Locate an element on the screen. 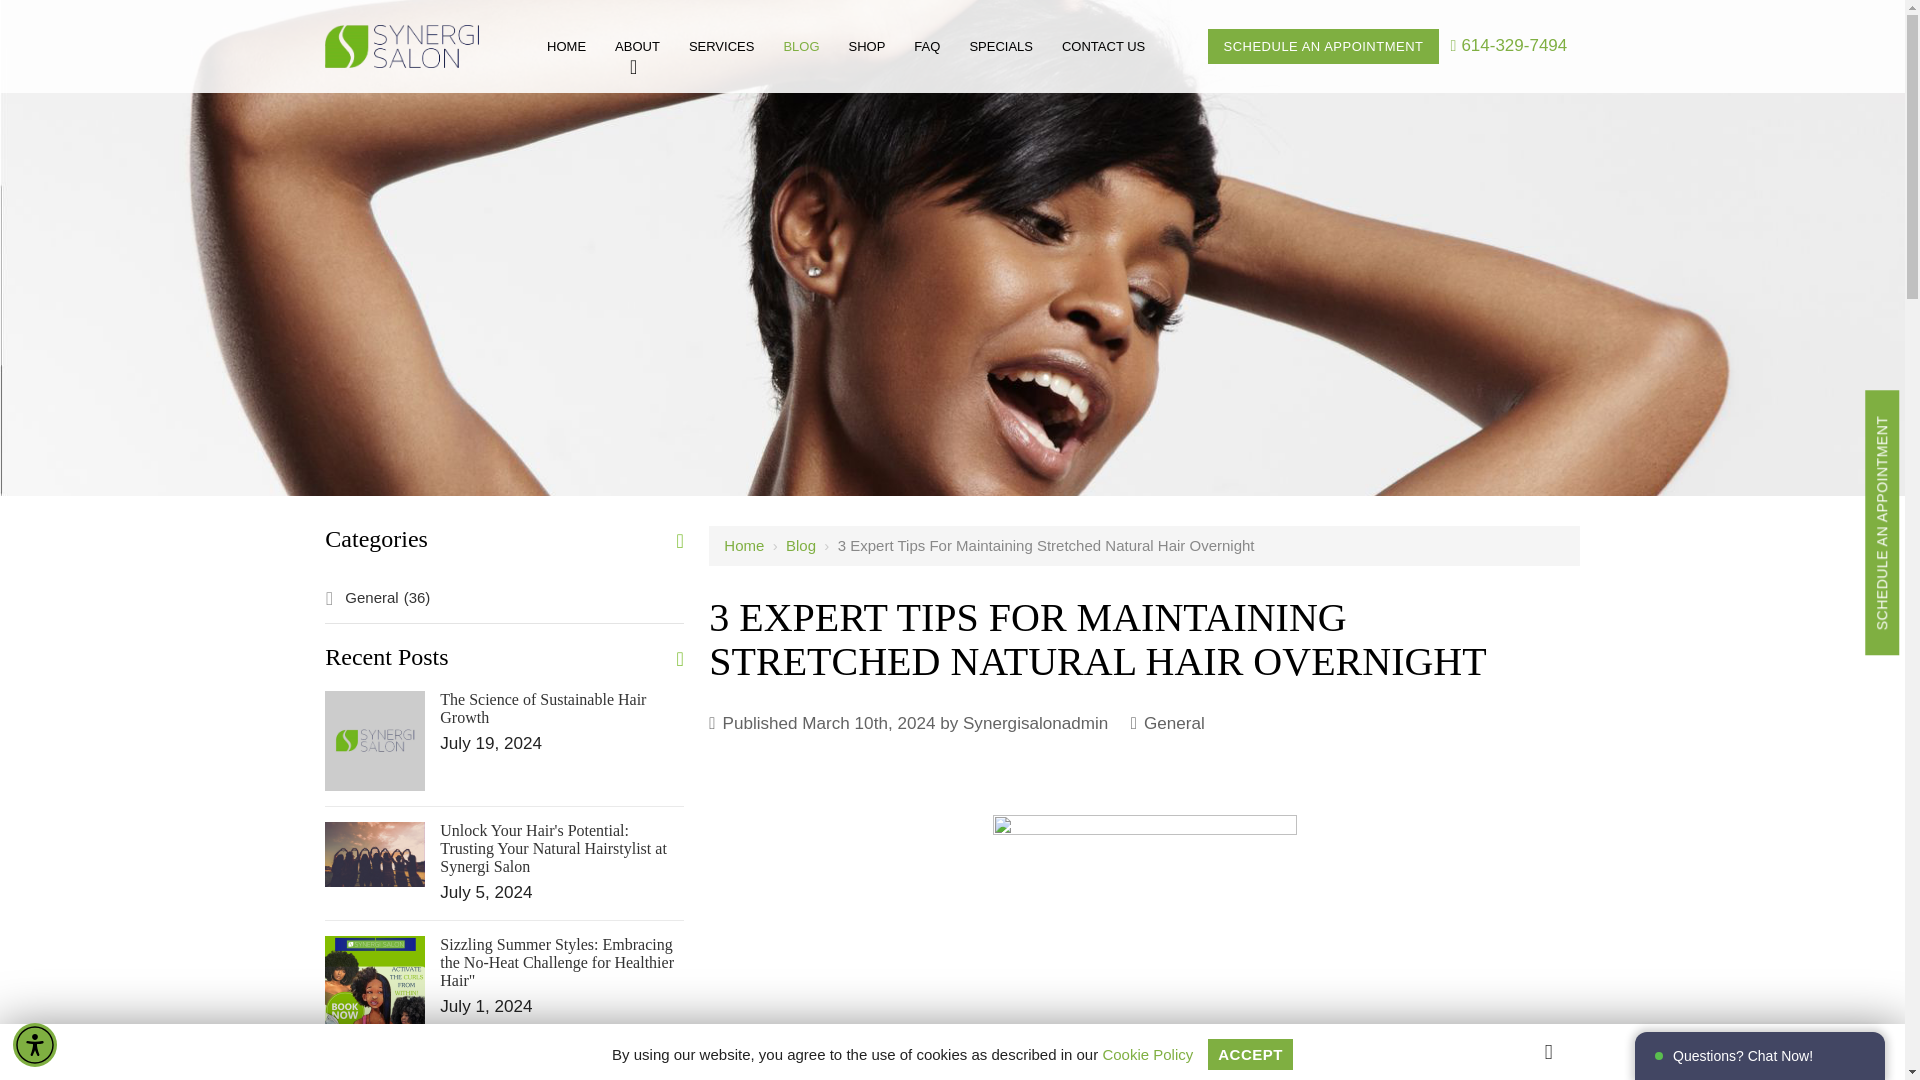  Blog is located at coordinates (800, 545).